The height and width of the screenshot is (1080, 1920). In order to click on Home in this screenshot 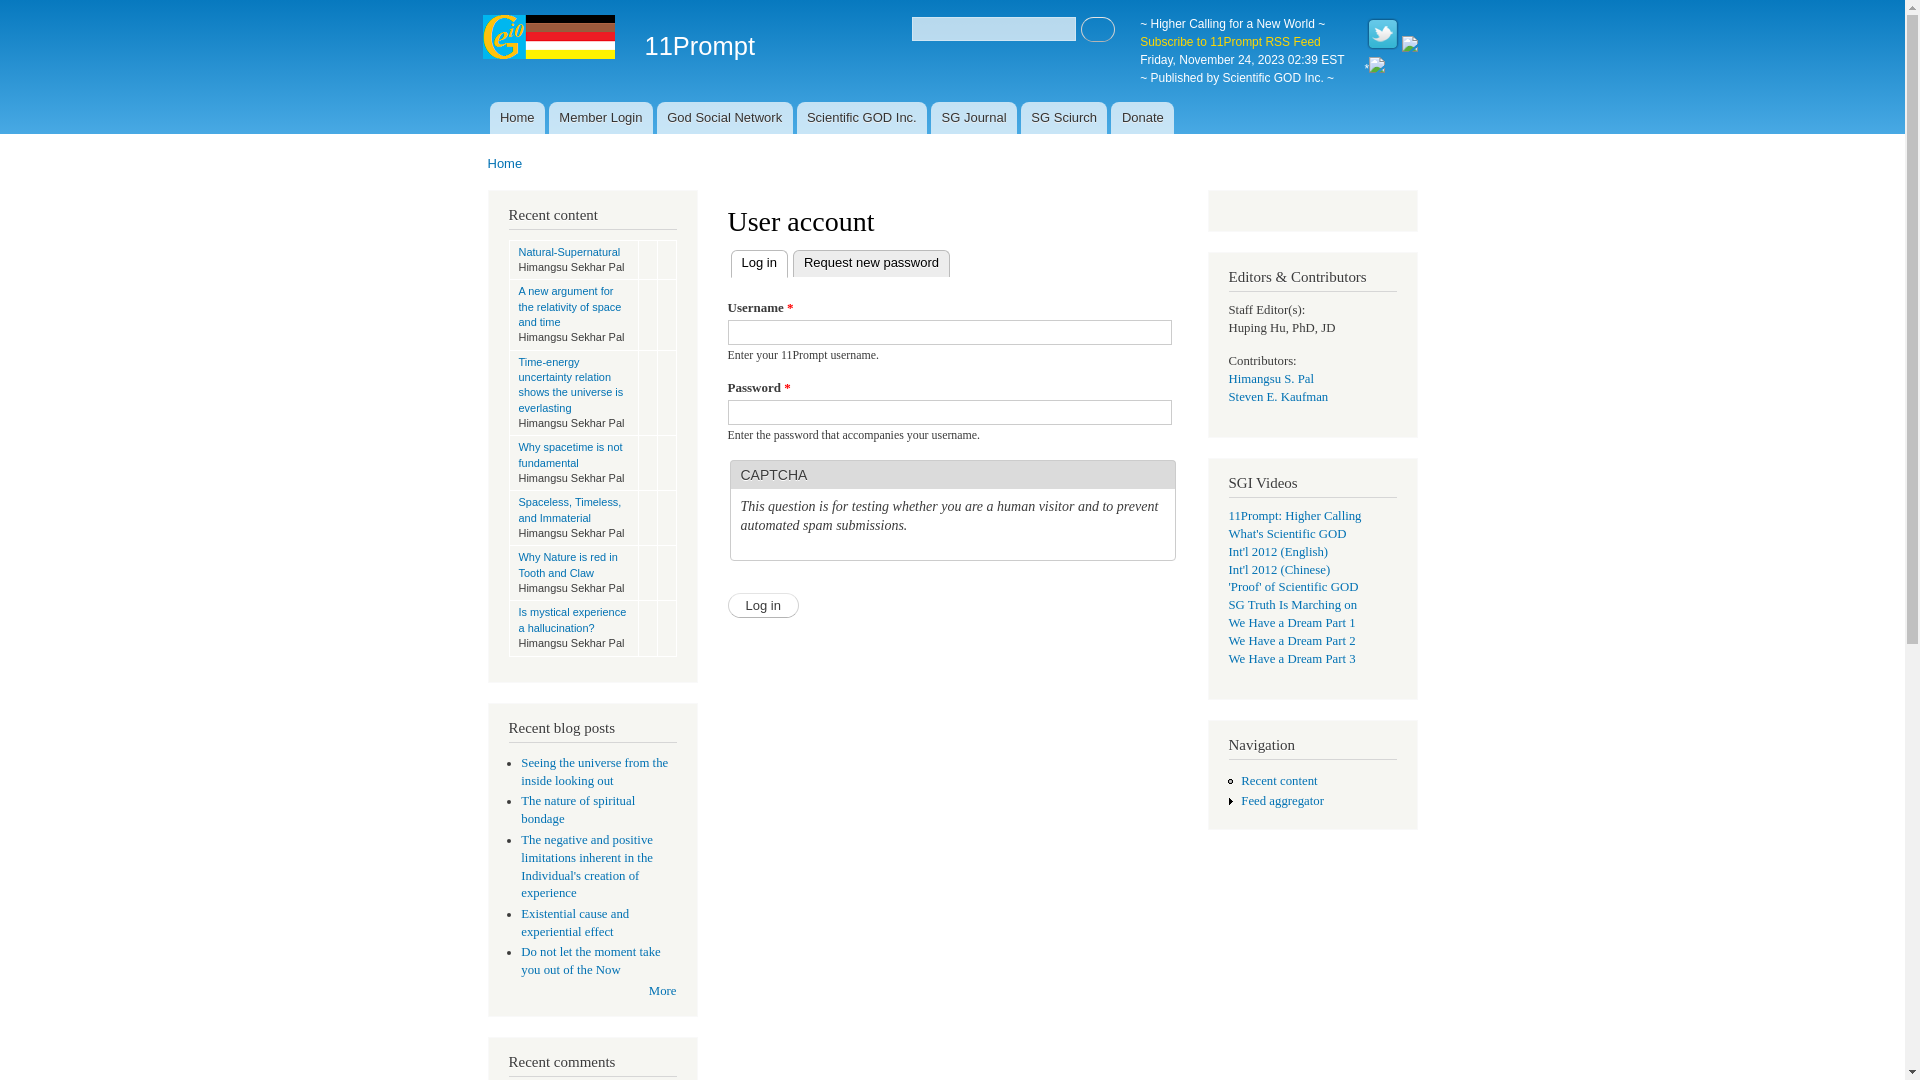, I will do `click(506, 163)`.